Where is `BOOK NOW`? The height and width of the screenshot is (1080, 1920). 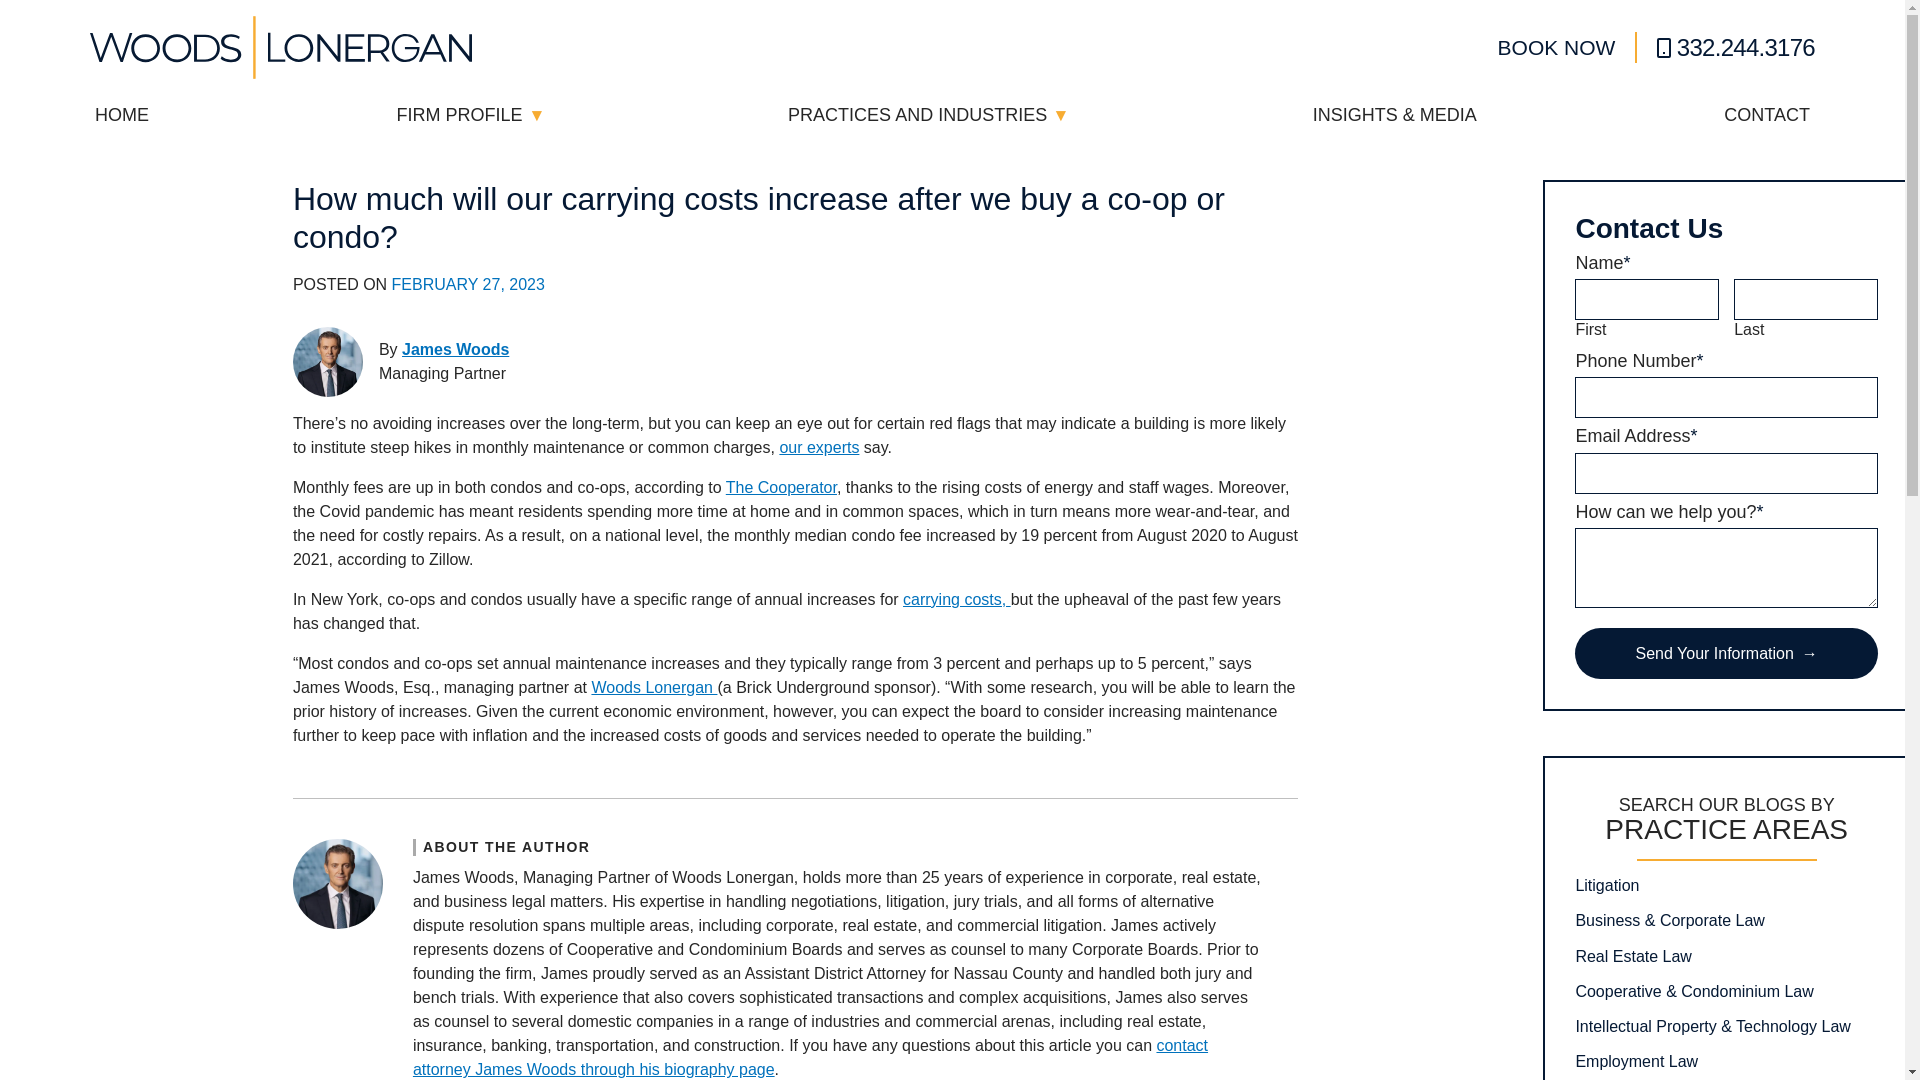 BOOK NOW is located at coordinates (1567, 48).